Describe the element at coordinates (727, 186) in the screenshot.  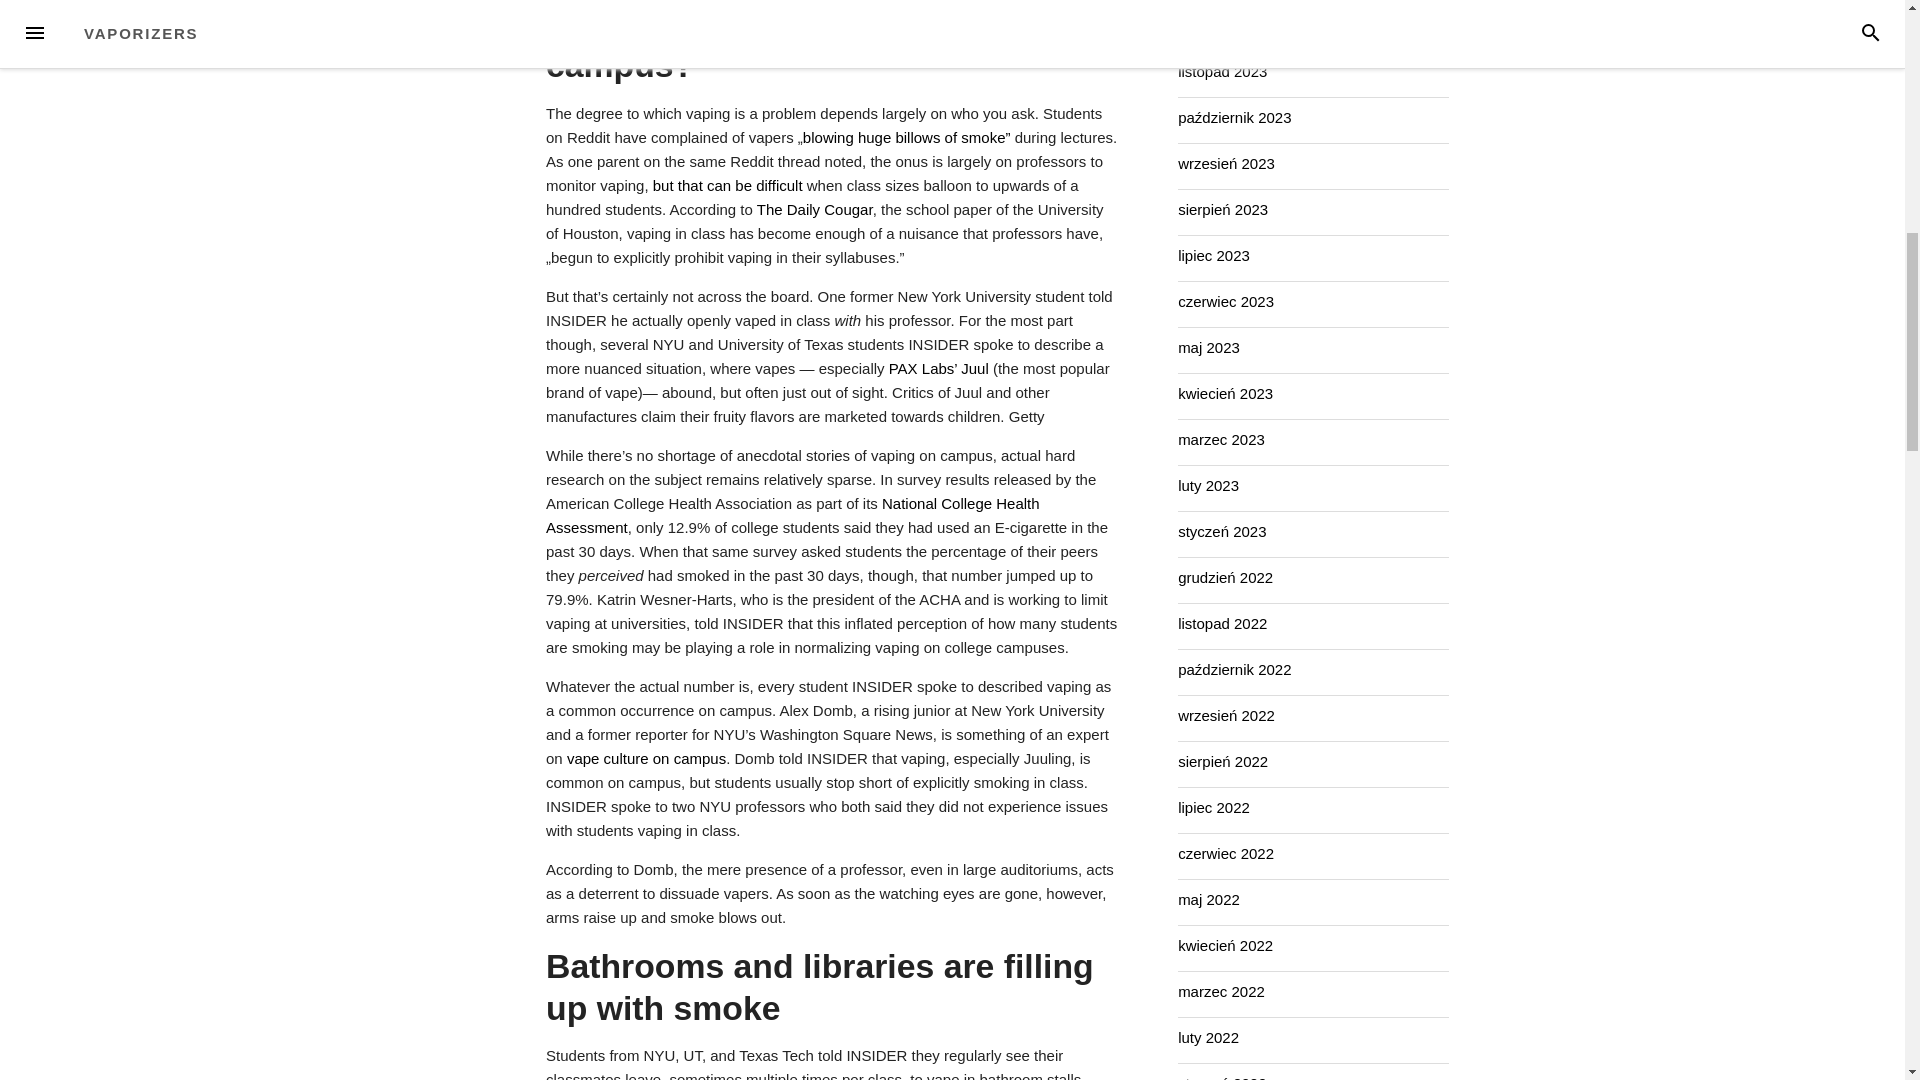
I see `but that can be difficult` at that location.